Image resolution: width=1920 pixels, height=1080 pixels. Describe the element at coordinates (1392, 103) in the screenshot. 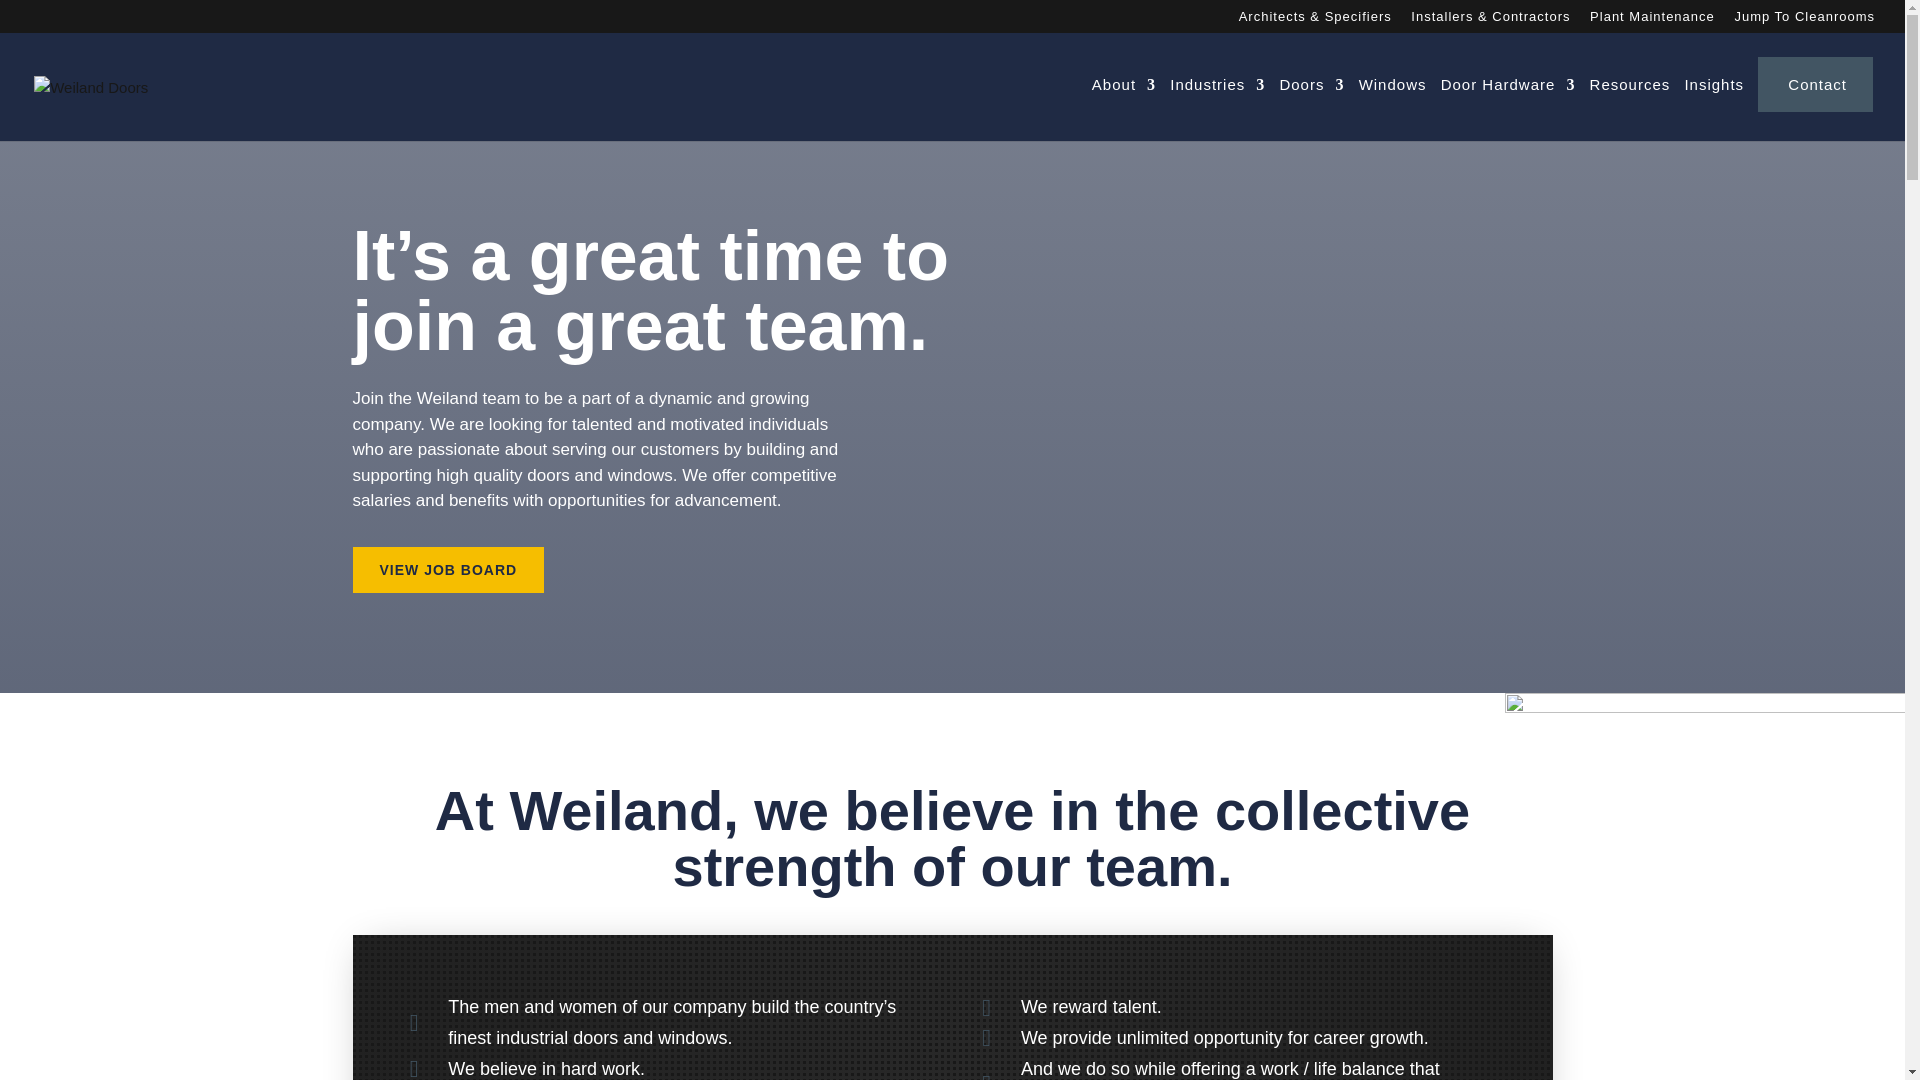

I see `Windows` at that location.